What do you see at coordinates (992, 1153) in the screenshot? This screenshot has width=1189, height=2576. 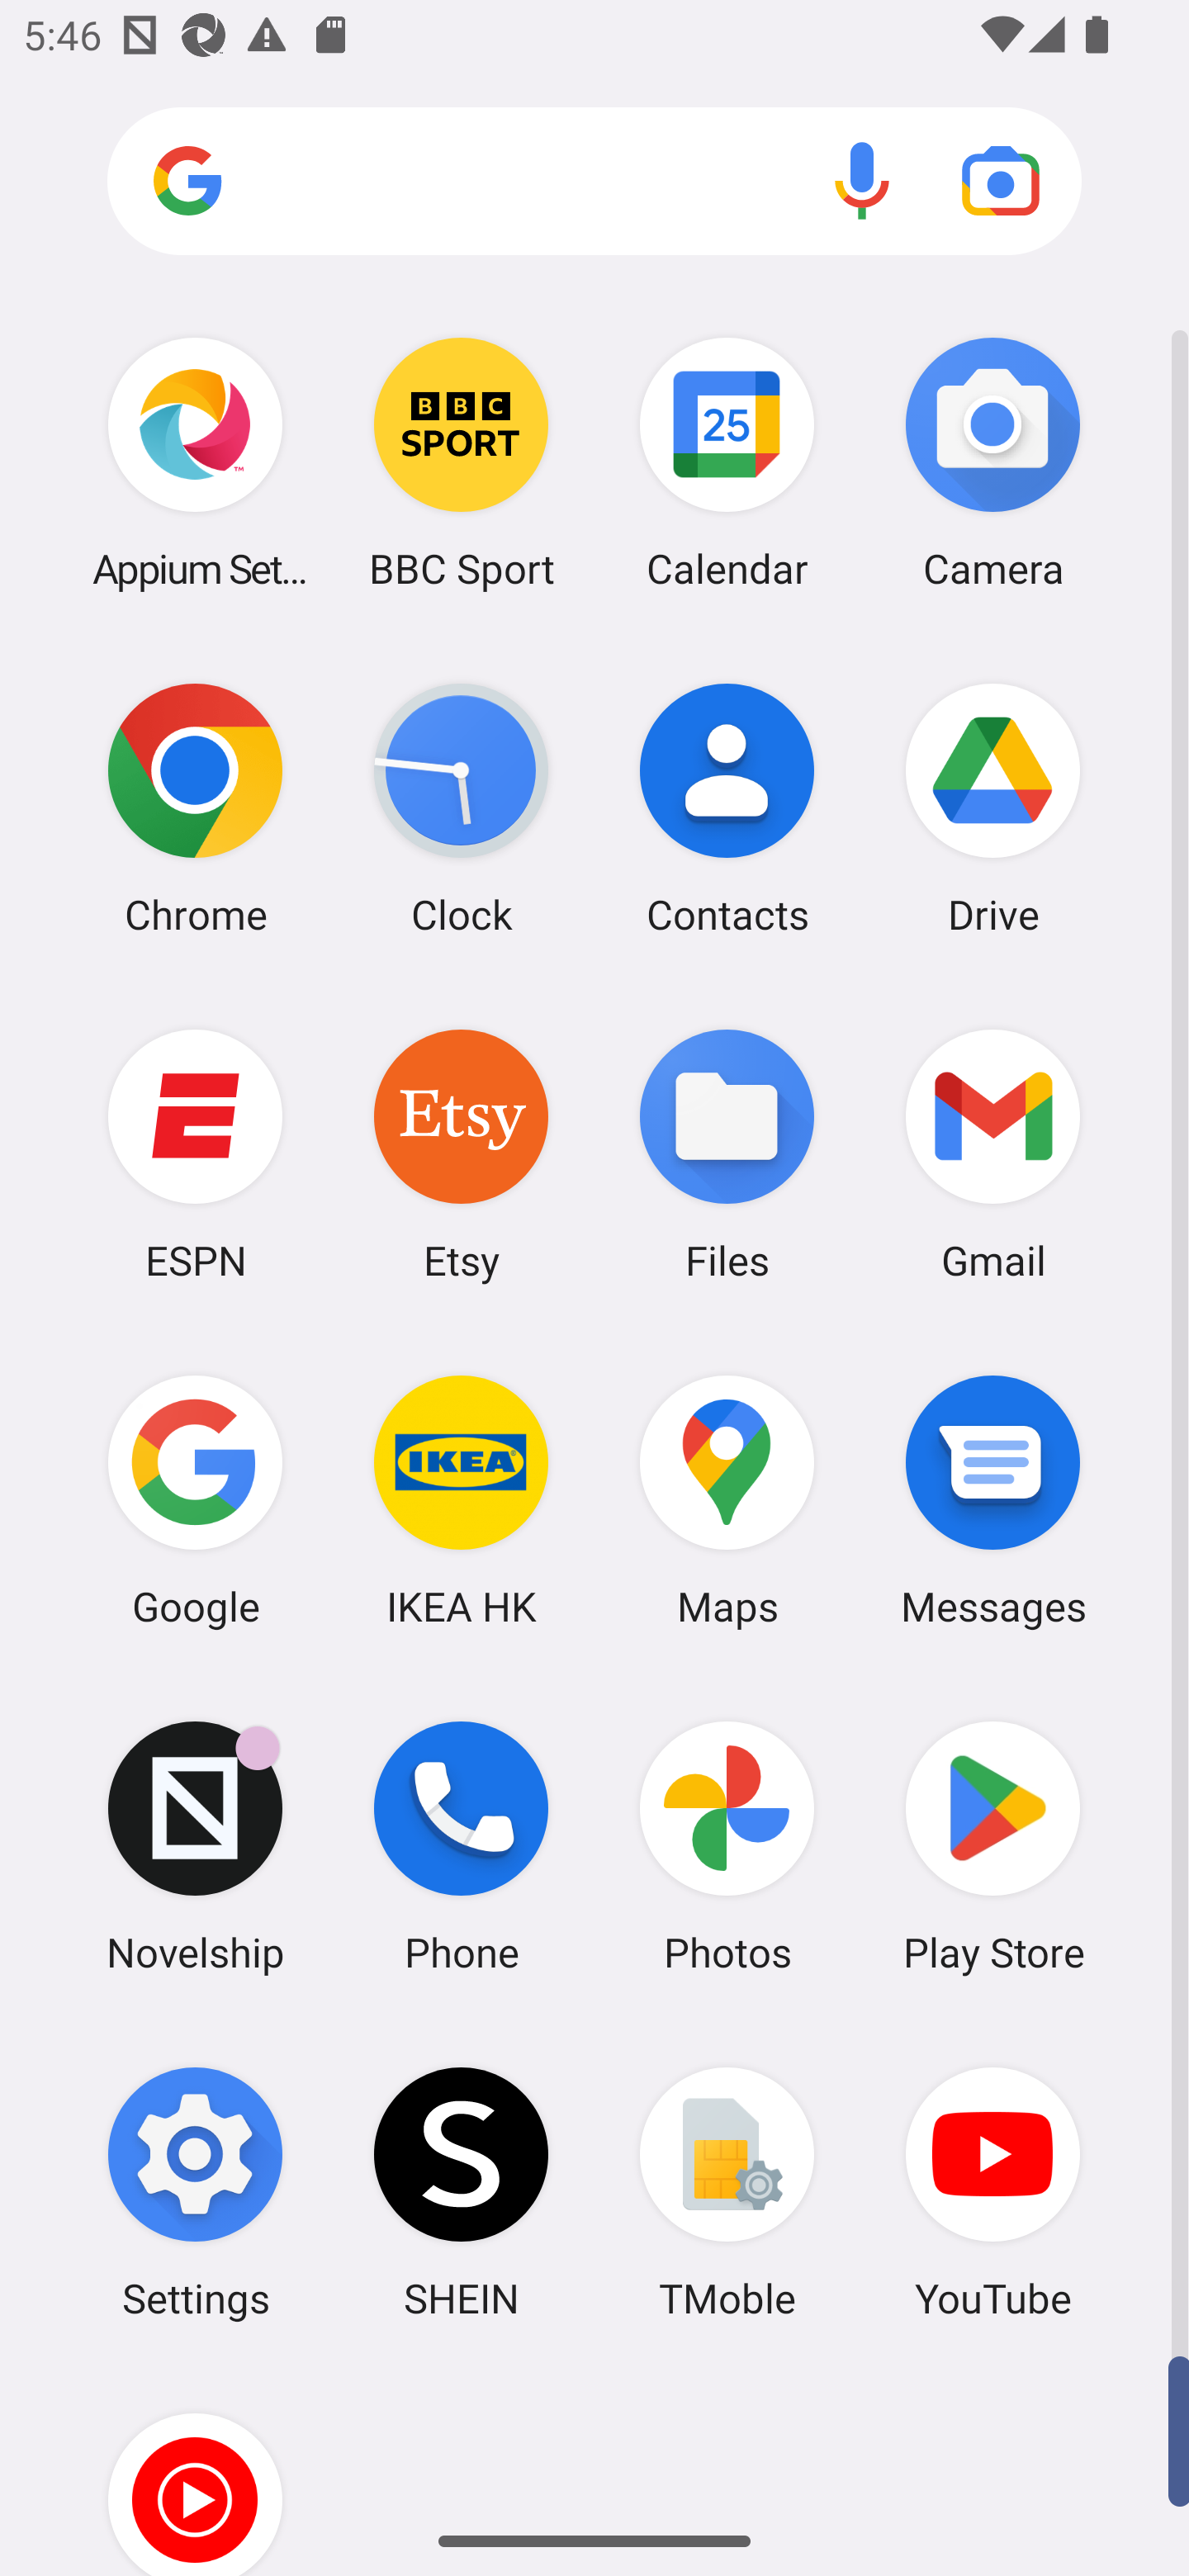 I see `Gmail` at bounding box center [992, 1153].